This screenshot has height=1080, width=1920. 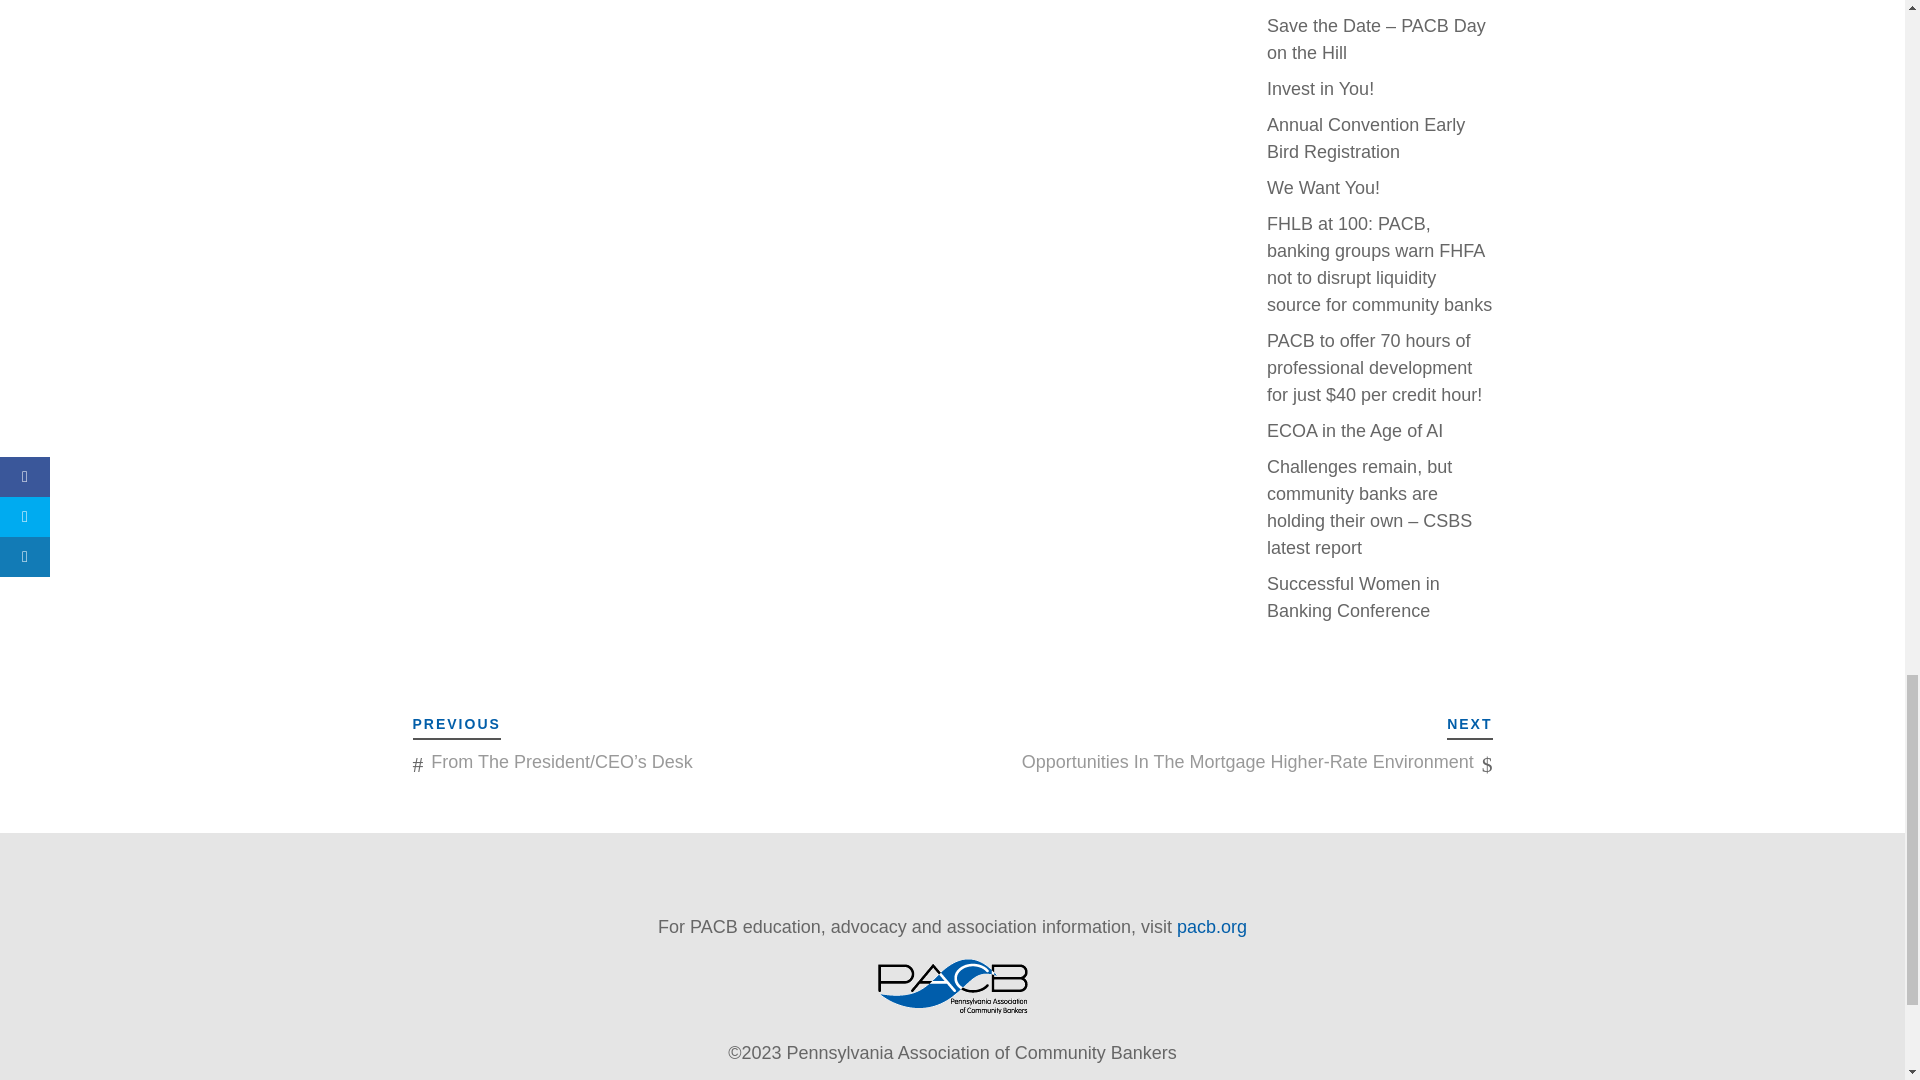 What do you see at coordinates (1320, 88) in the screenshot?
I see `Invest in You!` at bounding box center [1320, 88].